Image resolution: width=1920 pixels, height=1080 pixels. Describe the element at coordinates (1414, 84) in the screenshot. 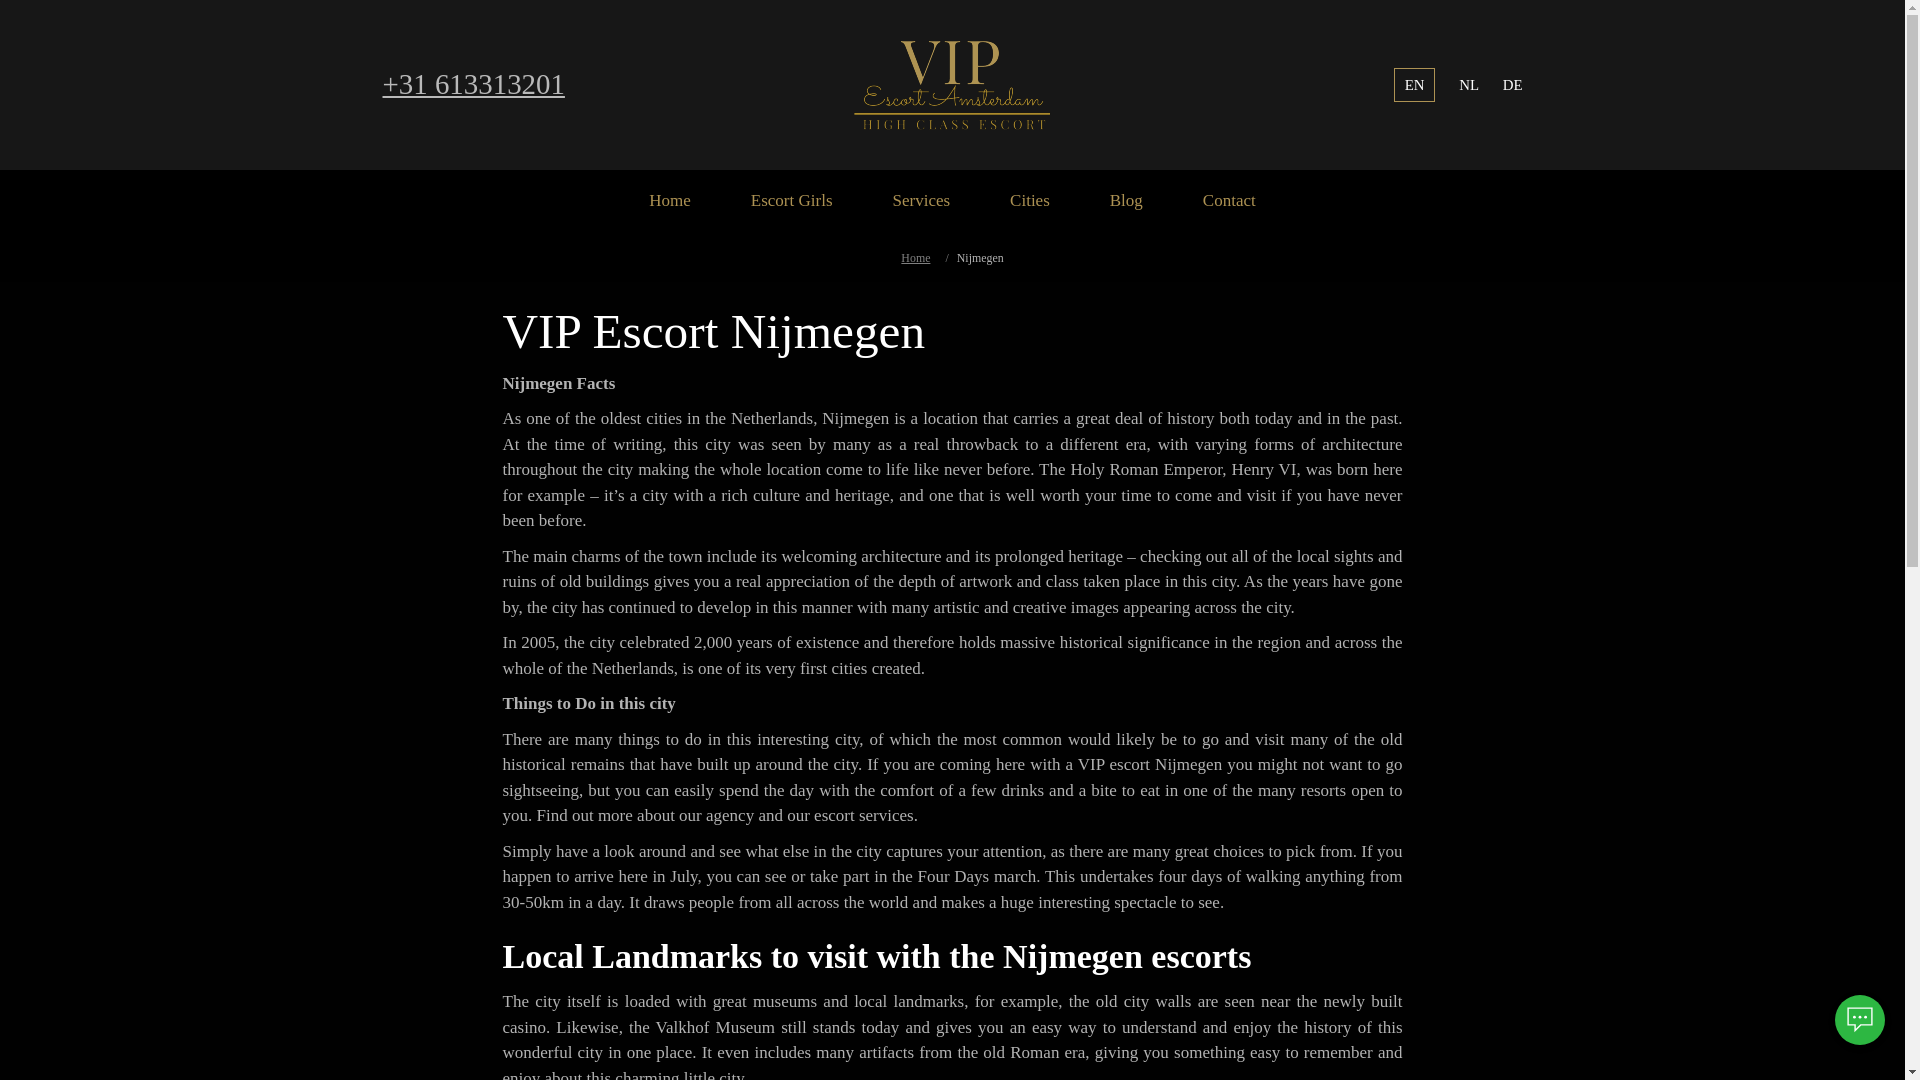

I see `EN` at that location.